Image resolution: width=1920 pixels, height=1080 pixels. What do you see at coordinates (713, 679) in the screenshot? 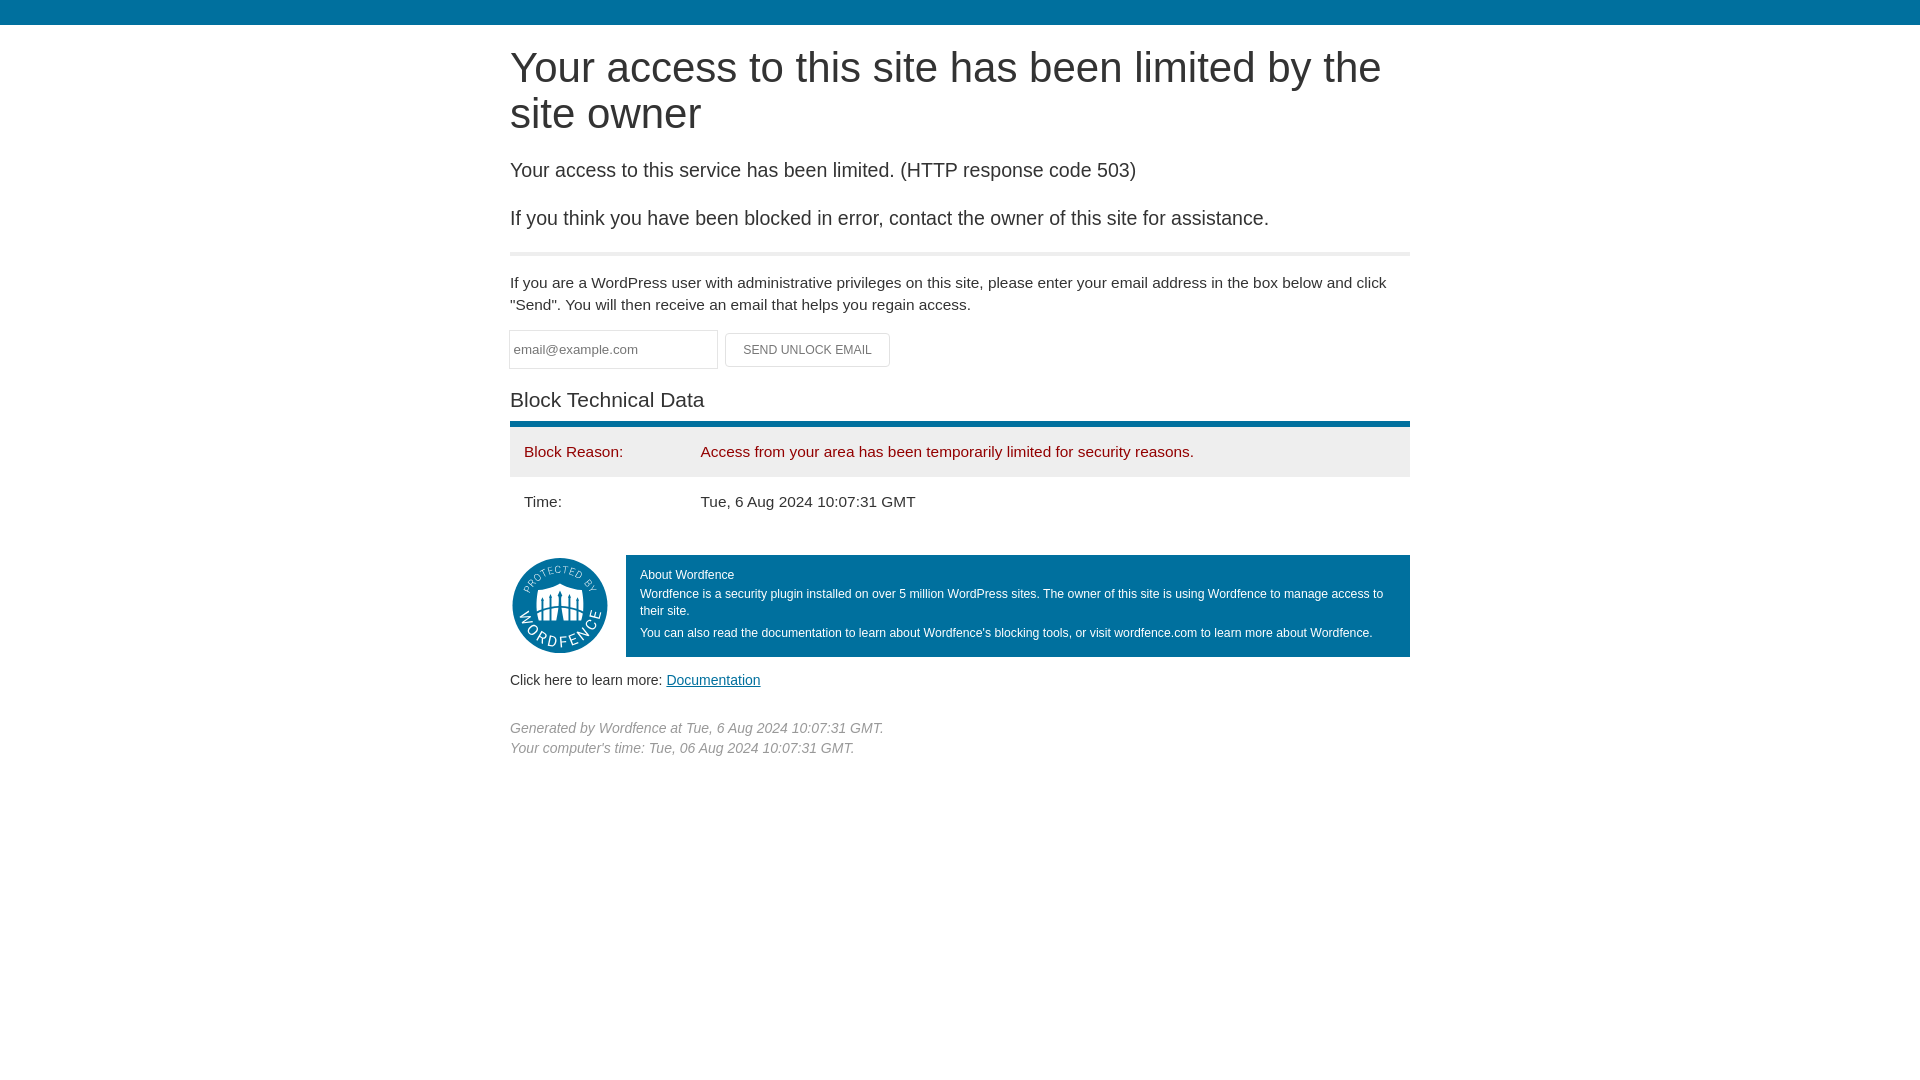
I see `Documentation` at bounding box center [713, 679].